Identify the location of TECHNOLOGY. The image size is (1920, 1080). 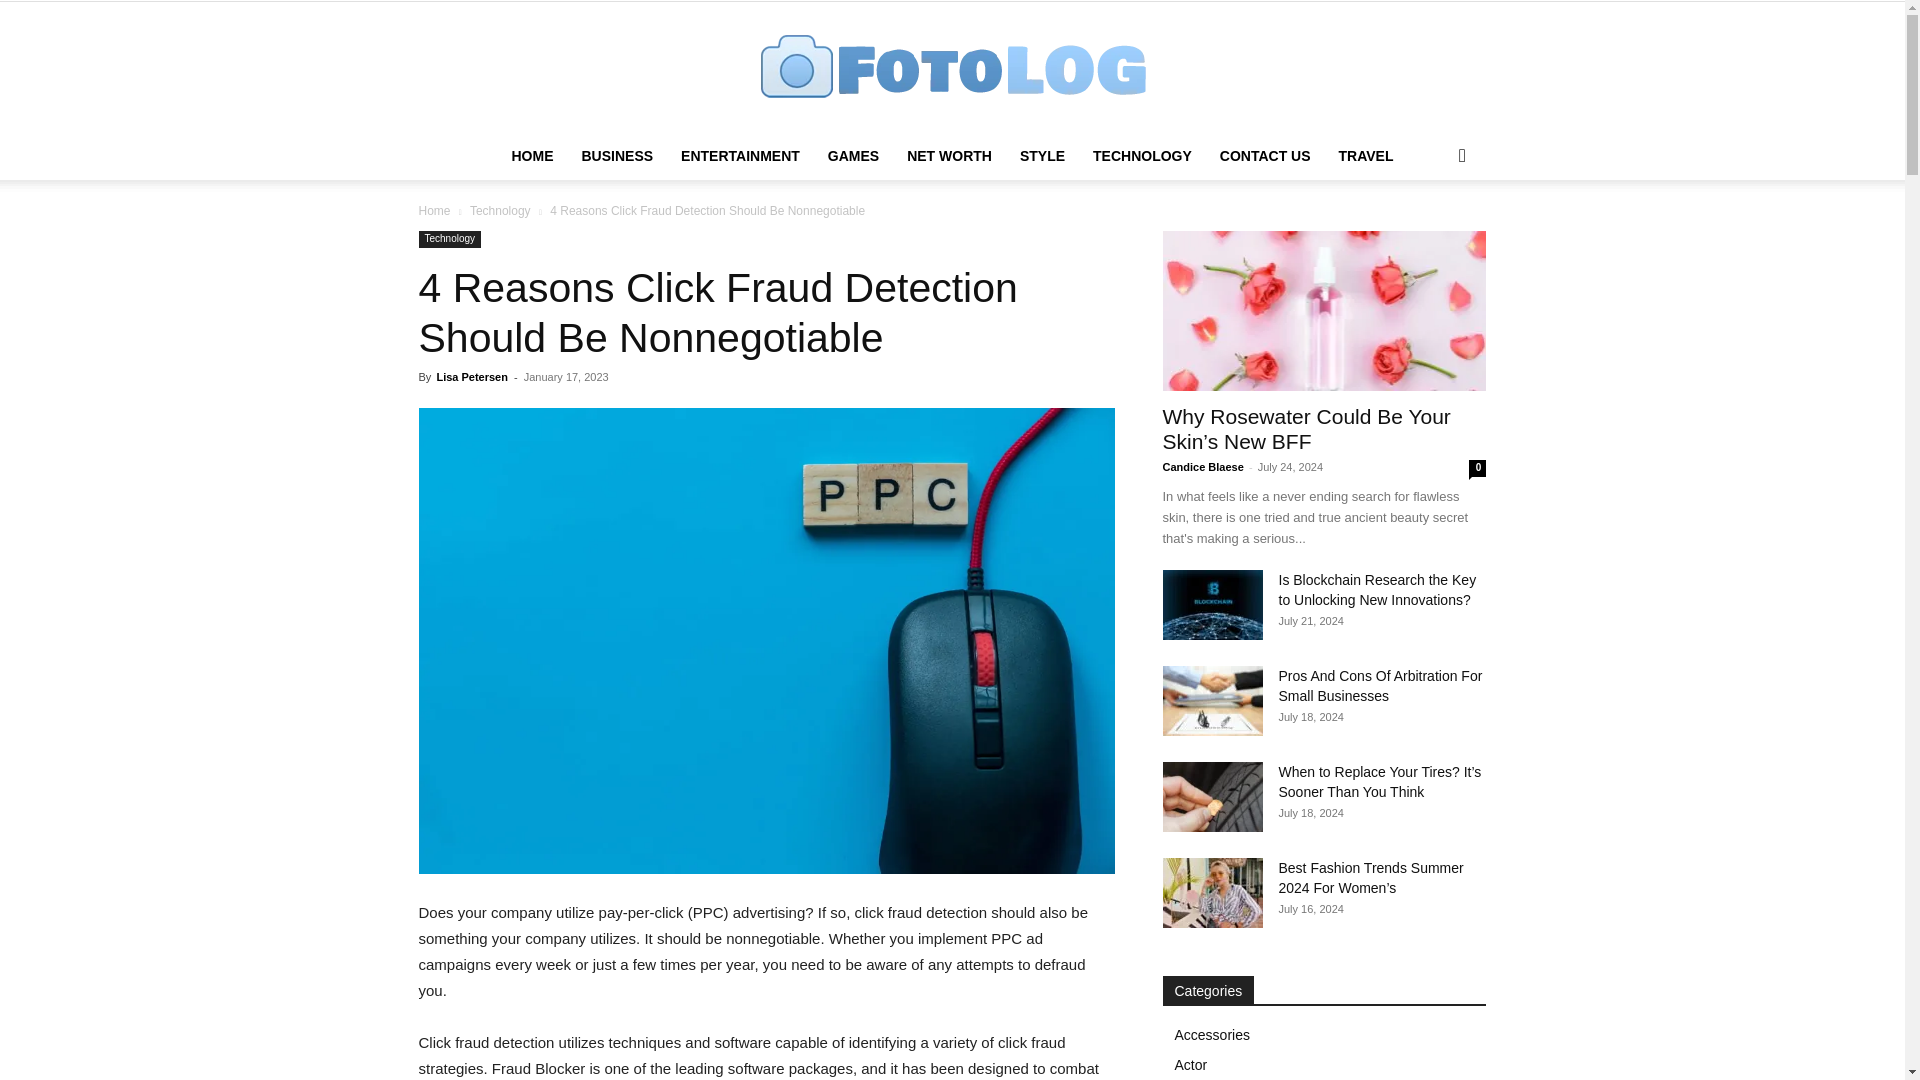
(1142, 156).